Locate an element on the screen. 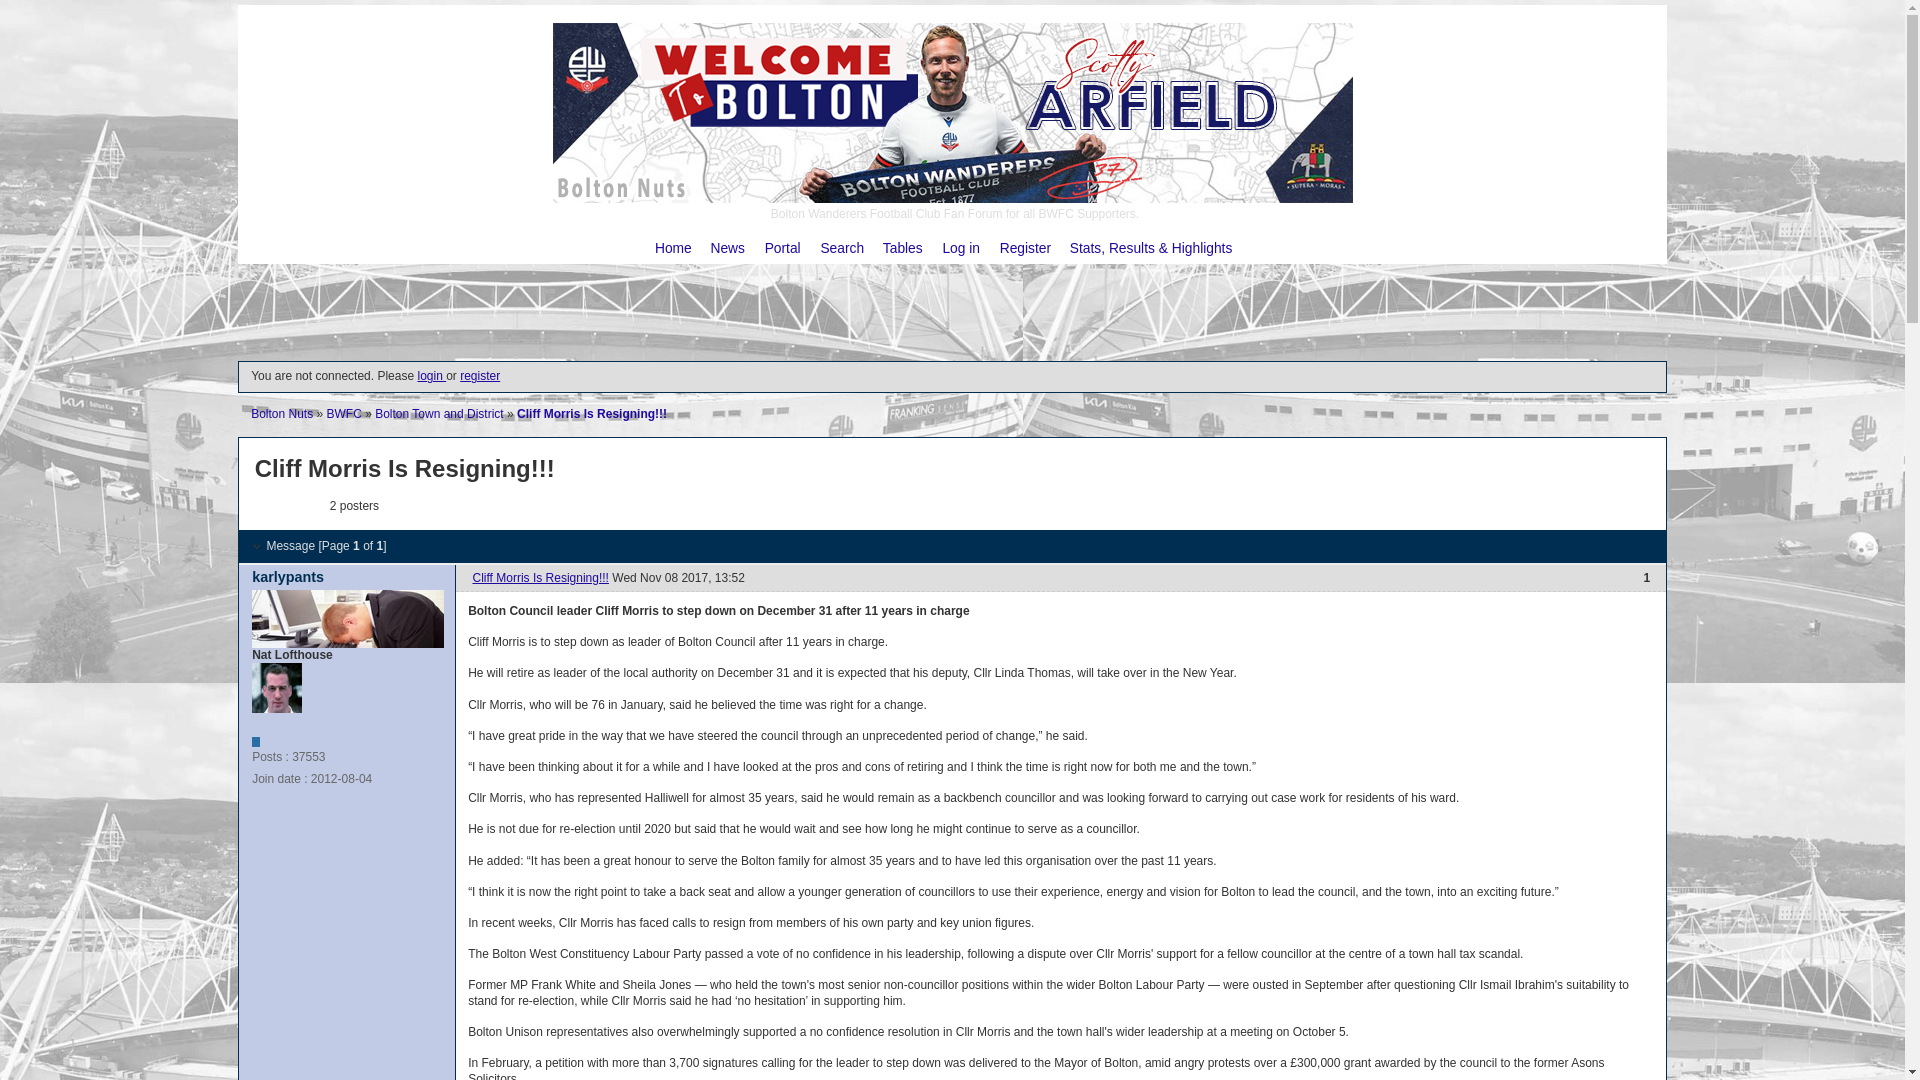  Bolton Nuts is located at coordinates (282, 414).